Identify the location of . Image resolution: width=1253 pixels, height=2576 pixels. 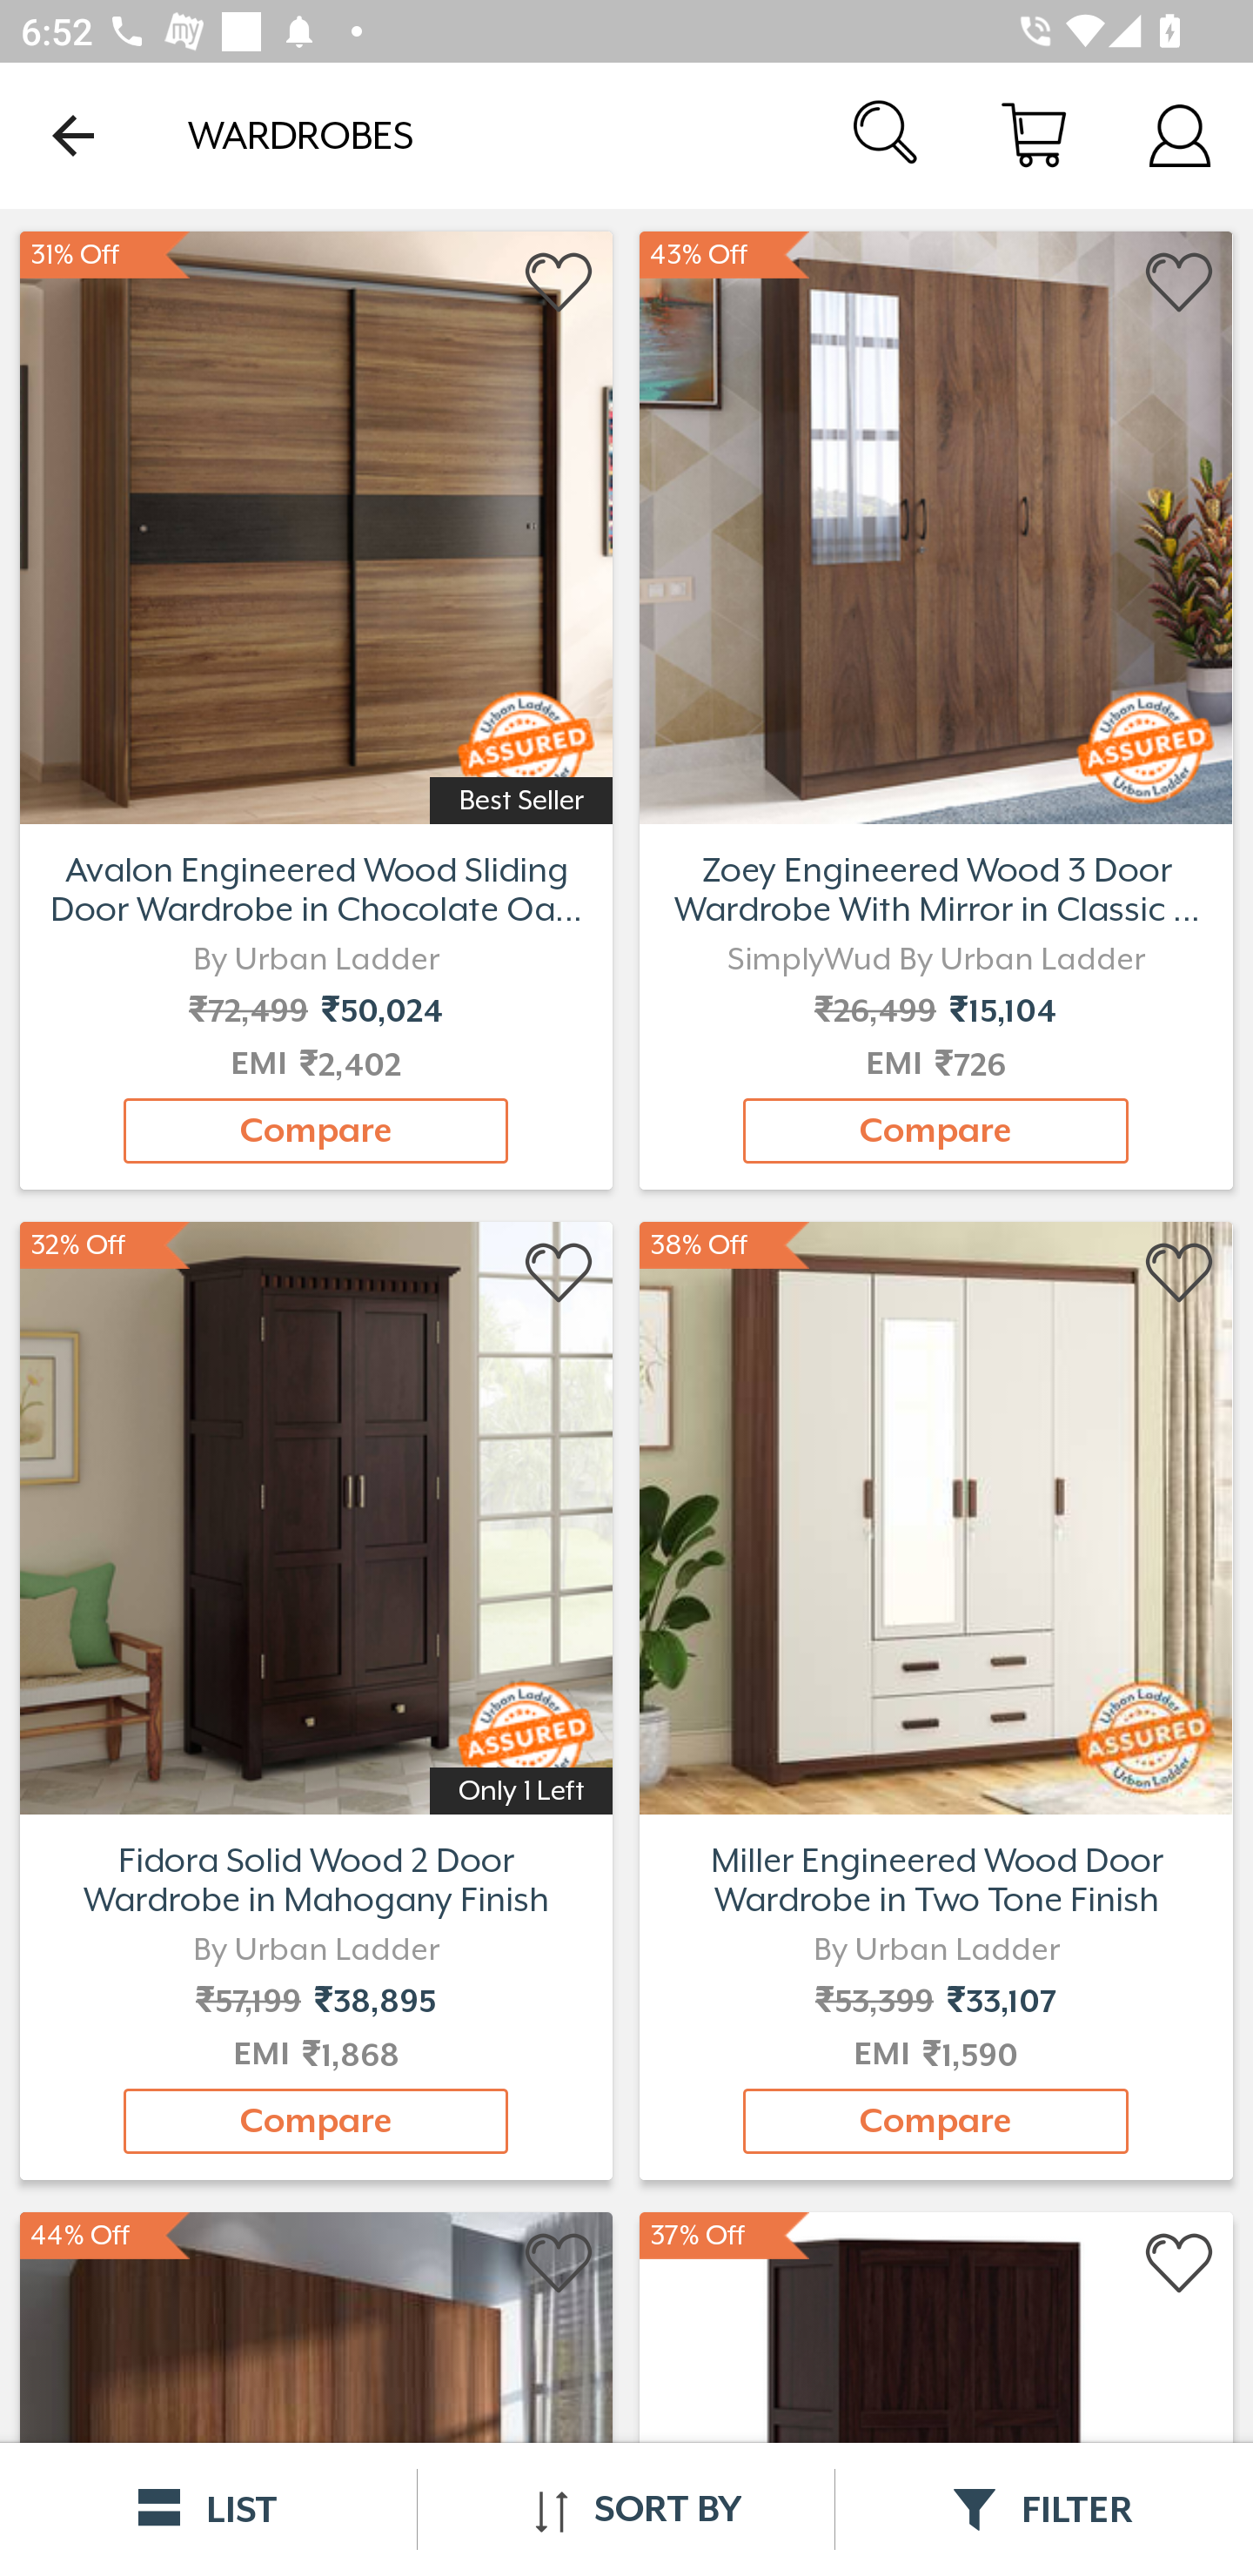
(560, 1274).